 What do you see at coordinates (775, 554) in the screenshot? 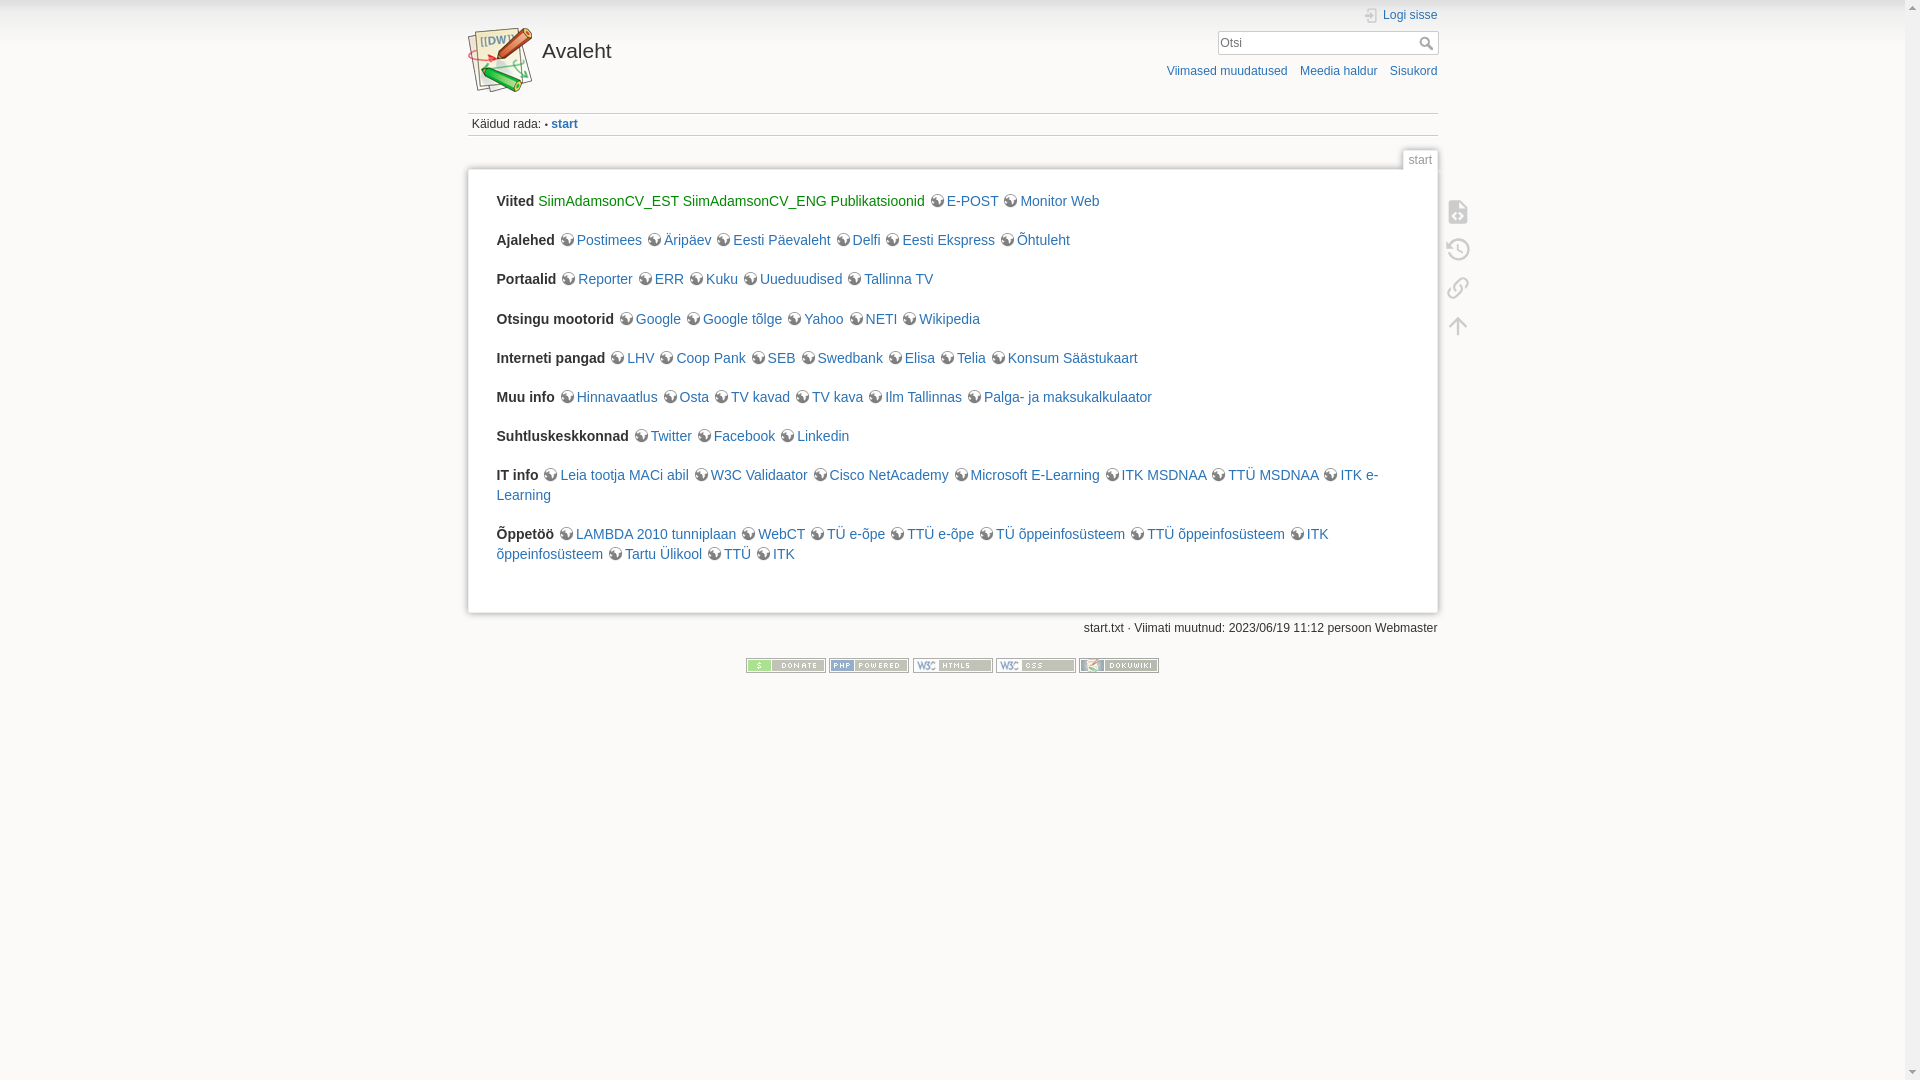
I see `ITK` at bounding box center [775, 554].